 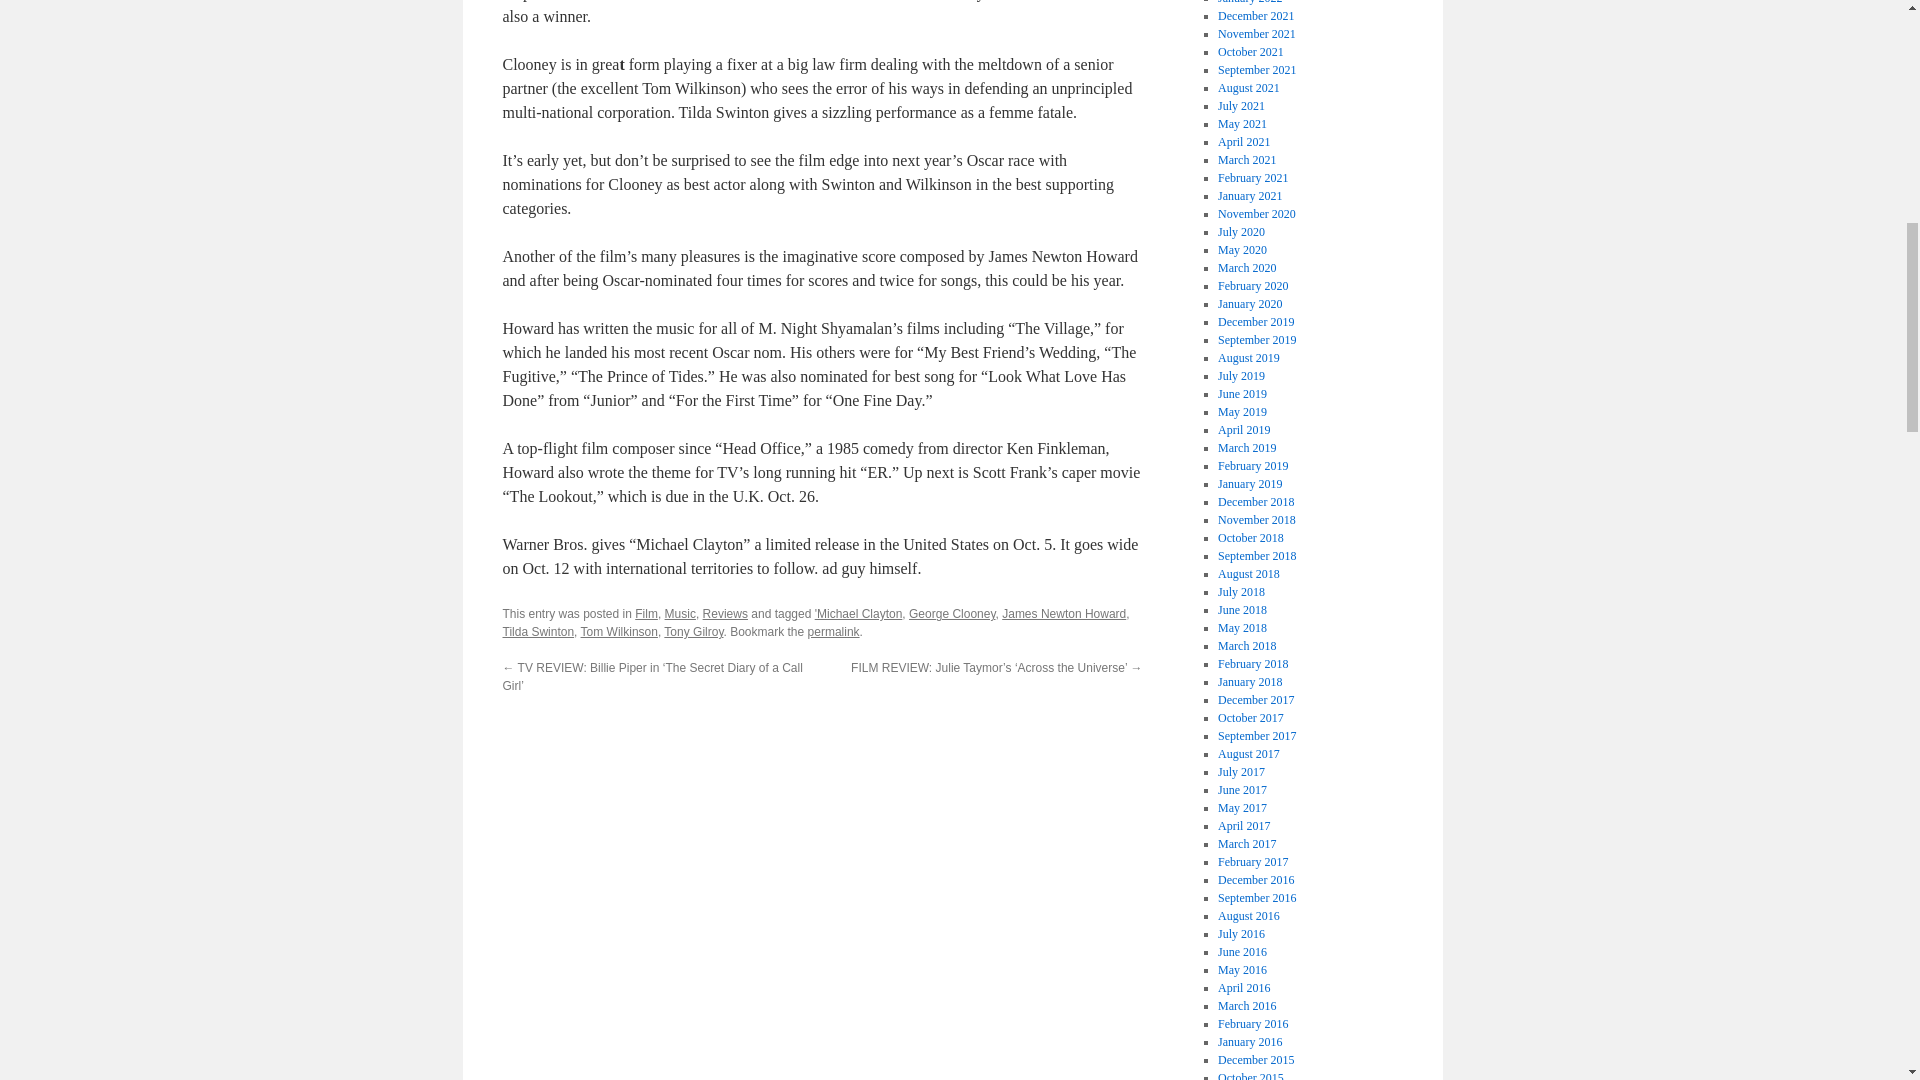 I want to click on George Clooney, so click(x=952, y=614).